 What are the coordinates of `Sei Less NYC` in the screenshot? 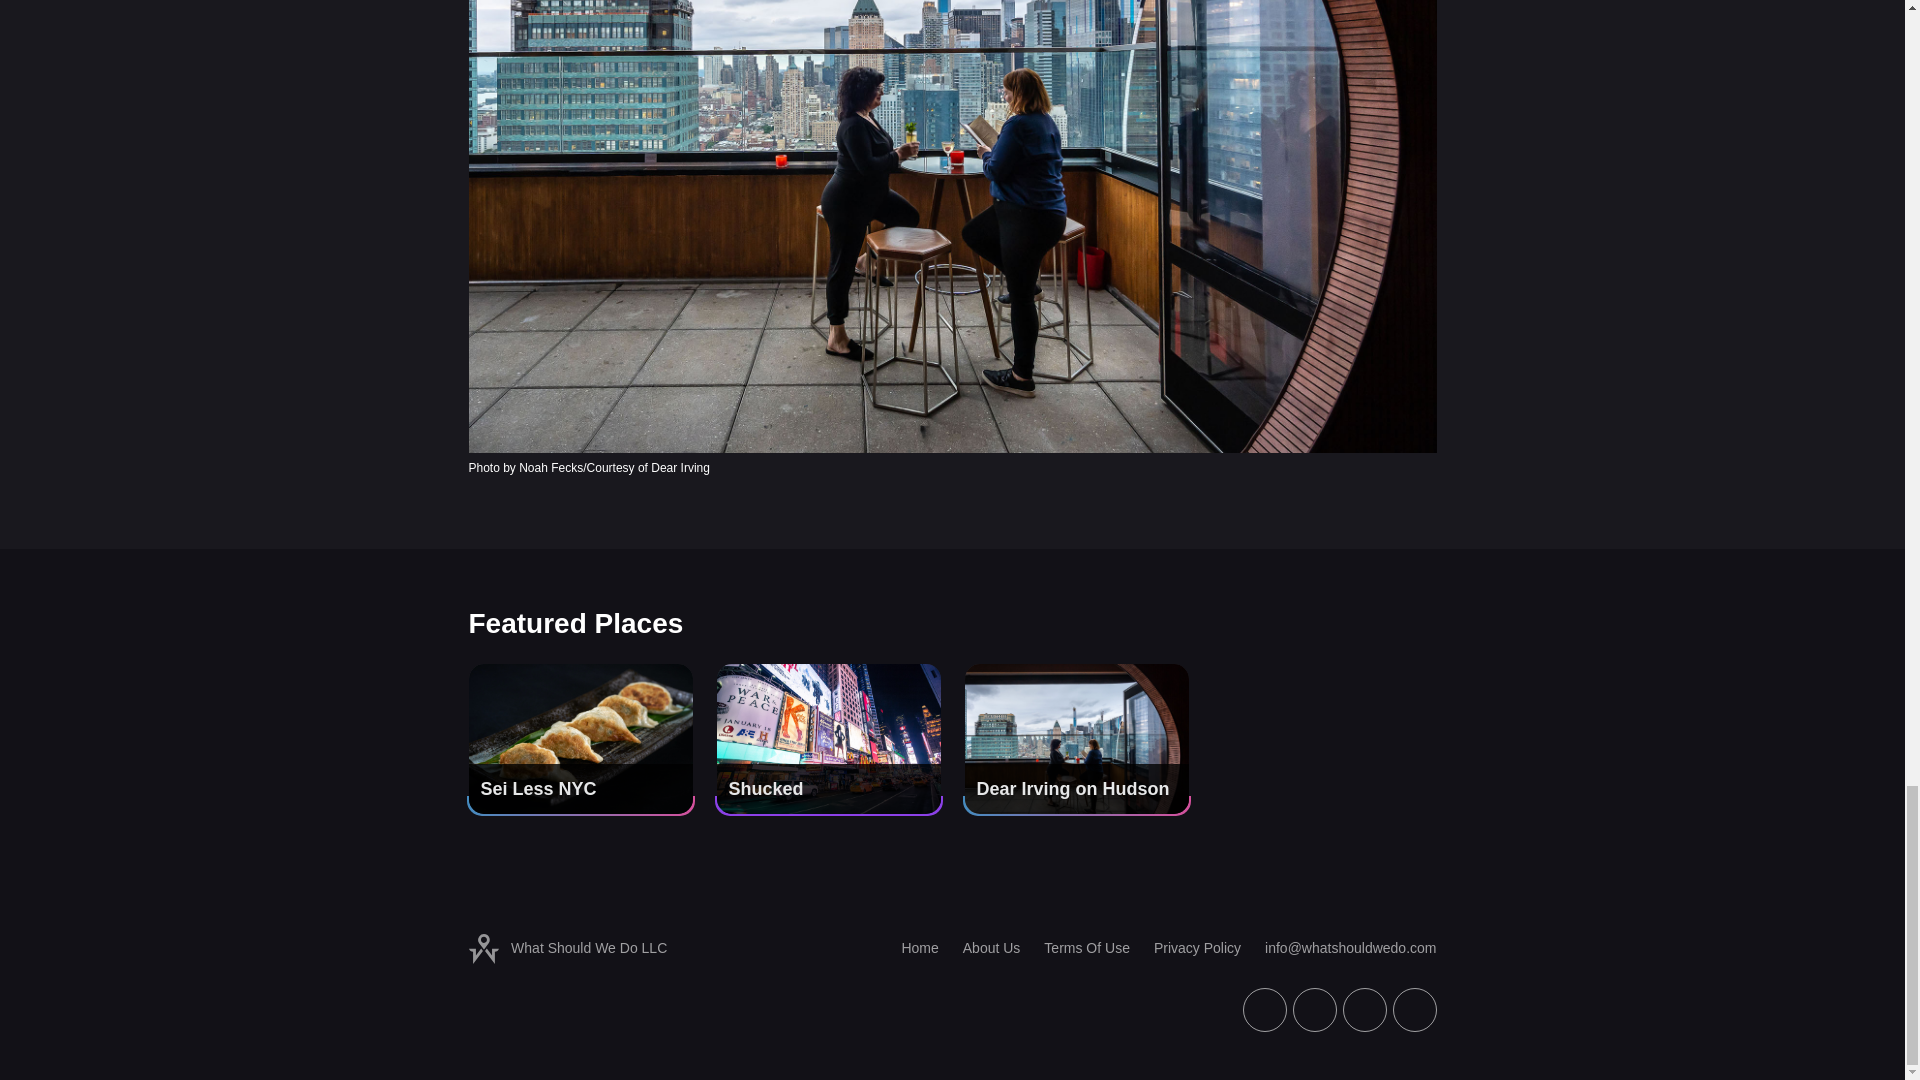 It's located at (580, 739).